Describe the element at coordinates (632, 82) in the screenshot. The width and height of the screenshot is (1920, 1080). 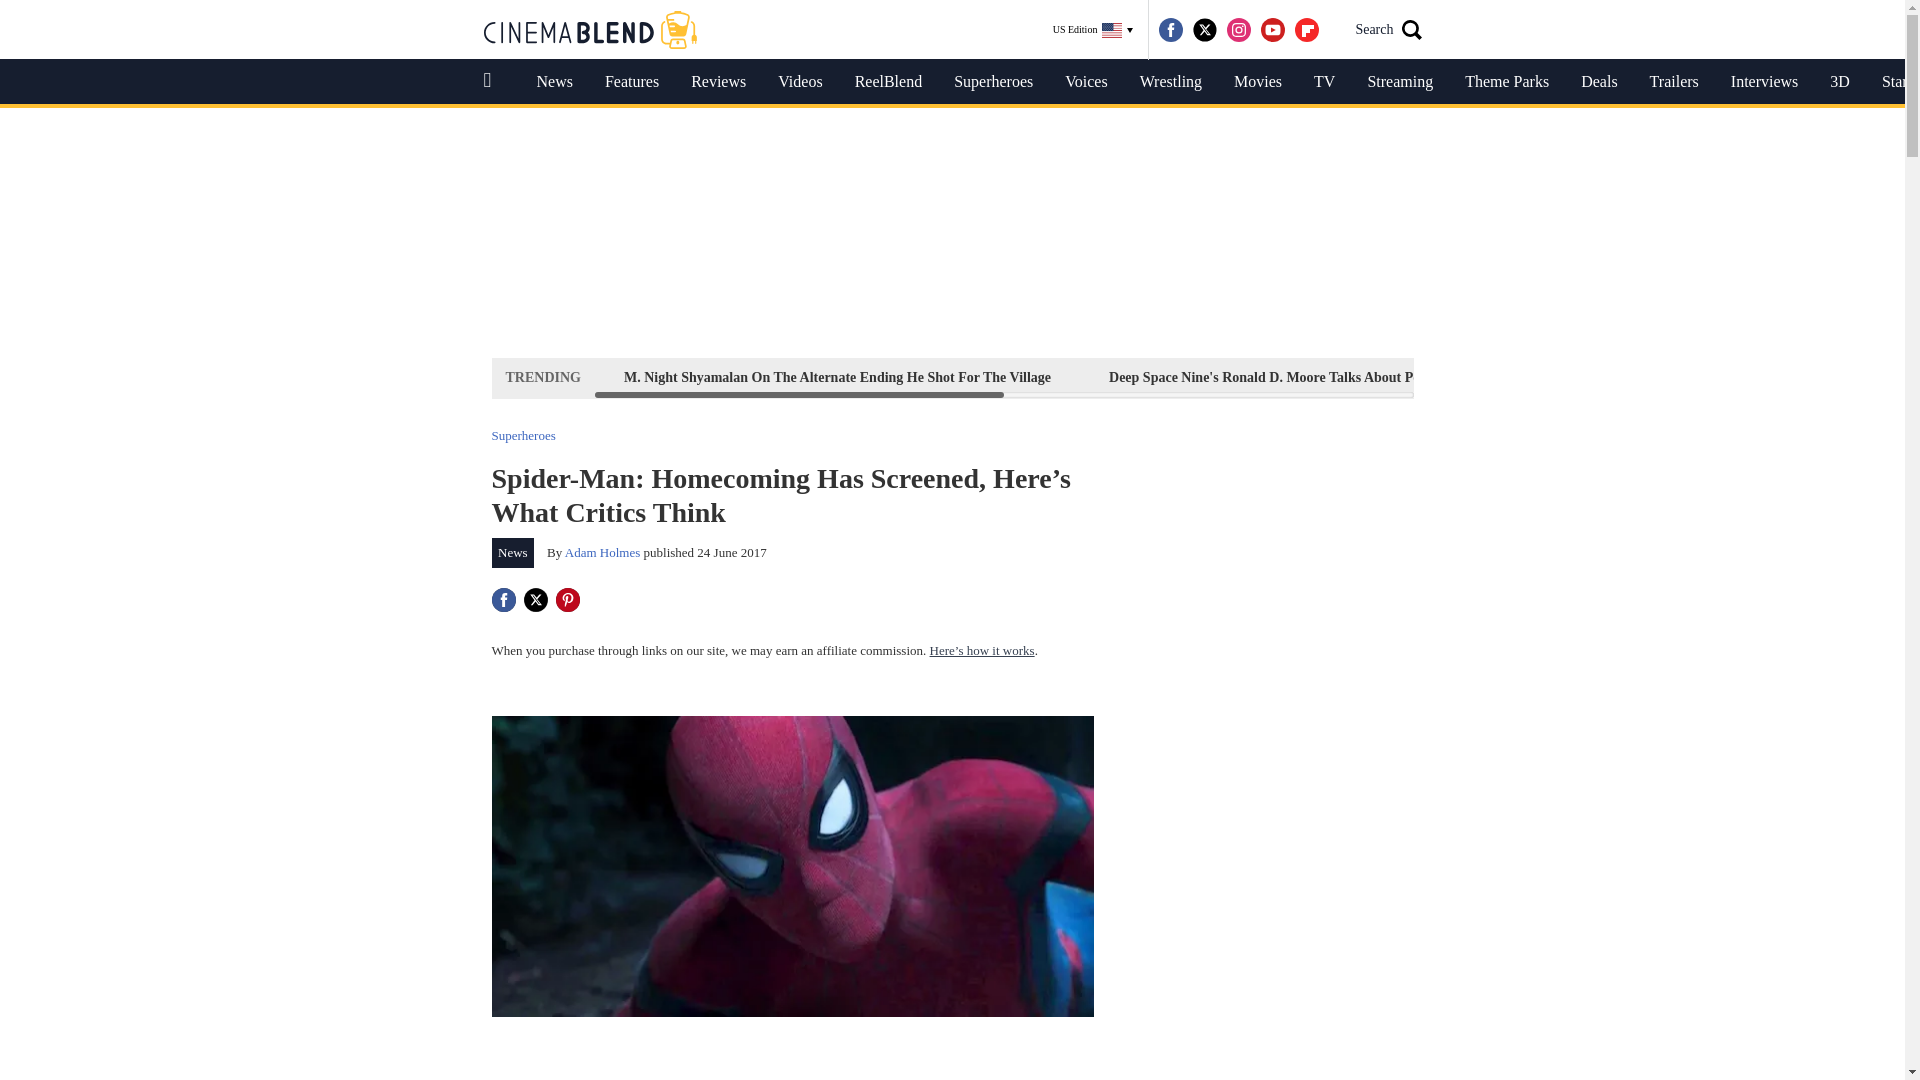
I see `Features` at that location.